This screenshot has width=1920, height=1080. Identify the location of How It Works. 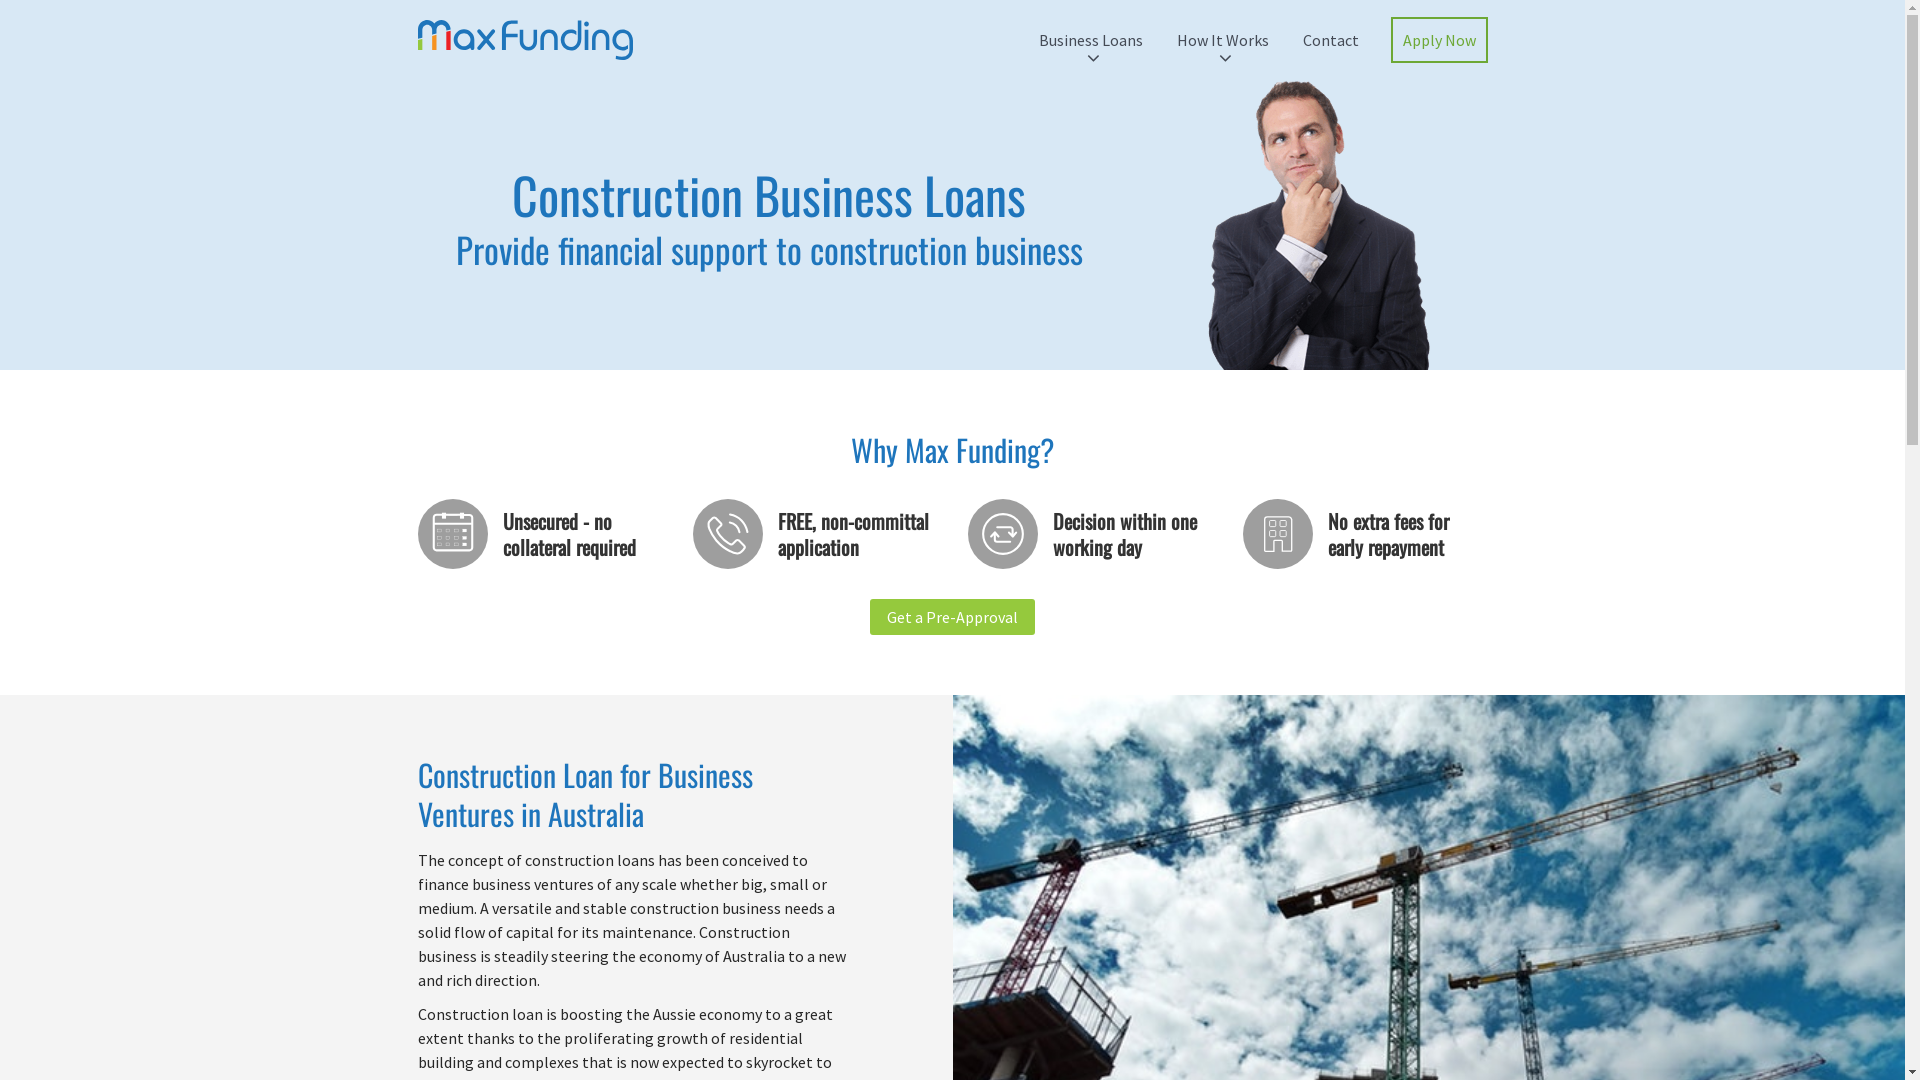
(1223, 40).